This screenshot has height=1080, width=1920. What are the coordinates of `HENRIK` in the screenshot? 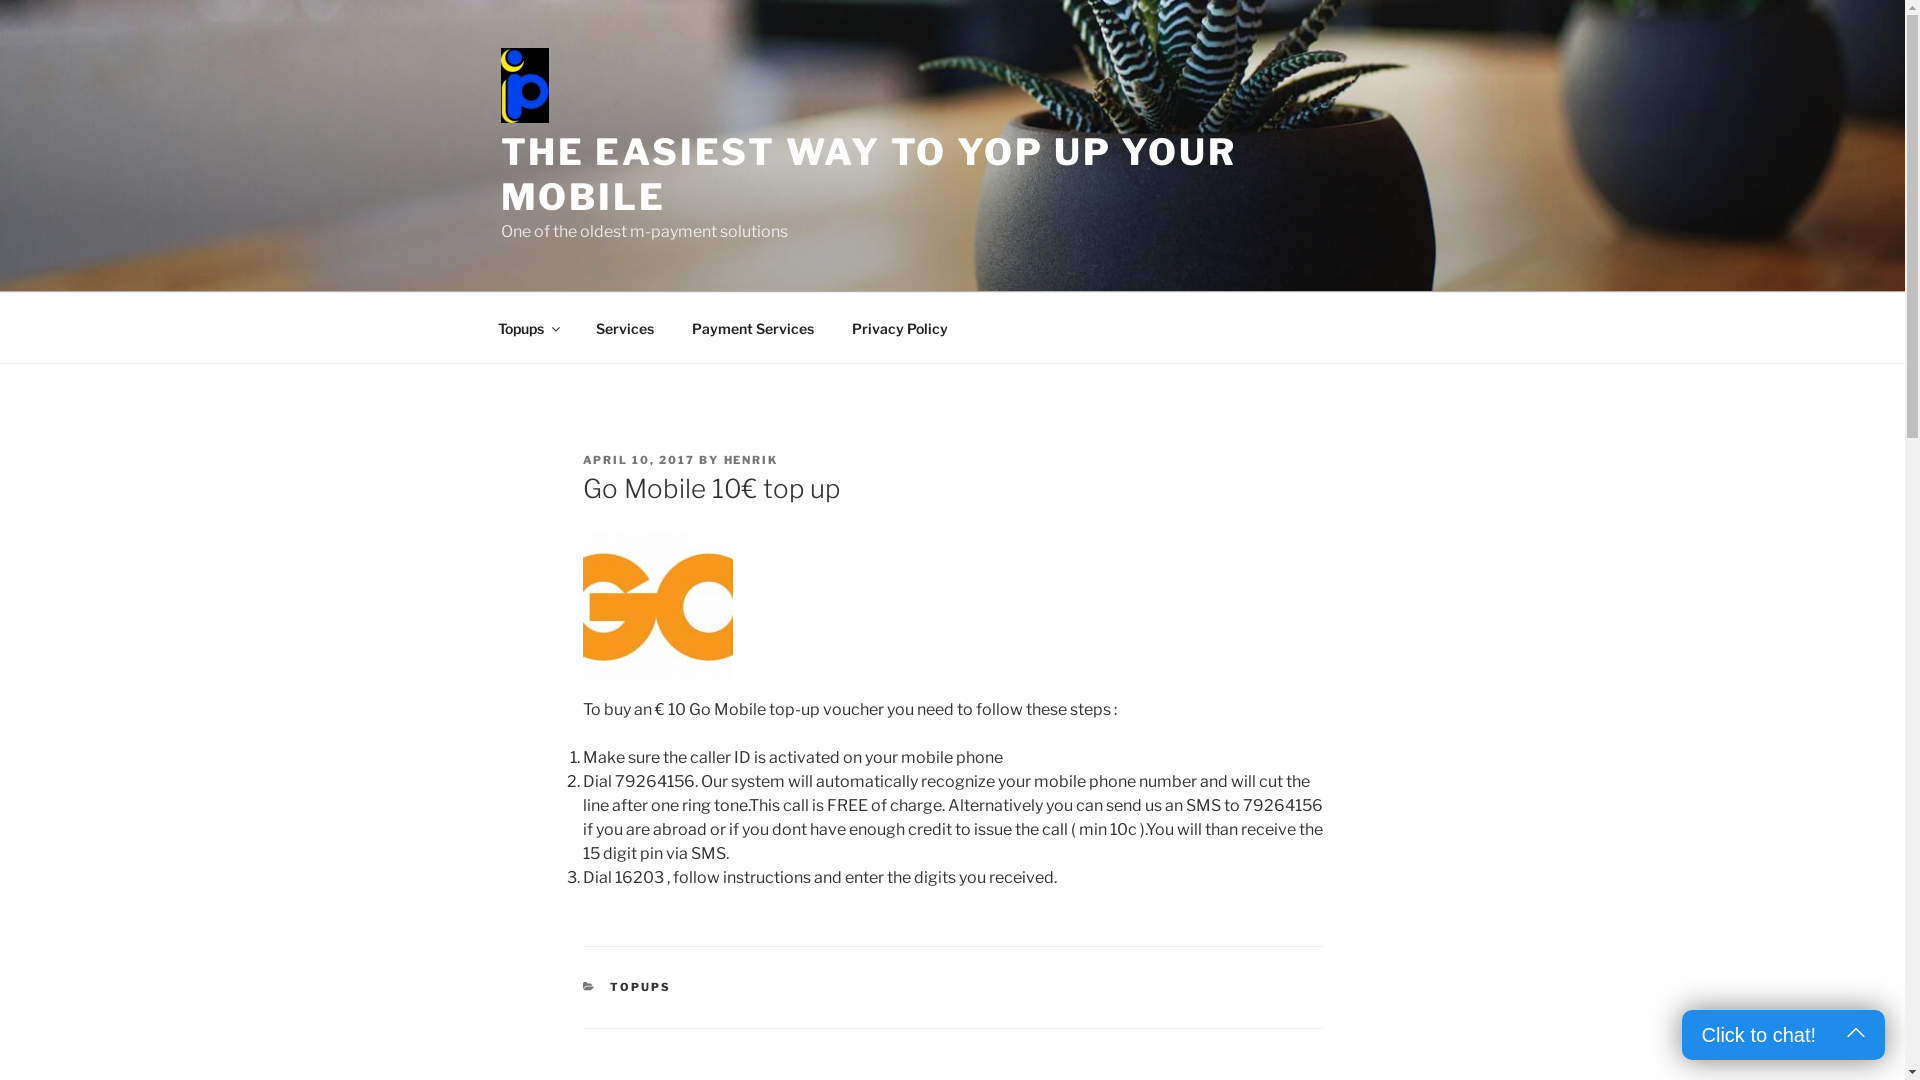 It's located at (752, 460).